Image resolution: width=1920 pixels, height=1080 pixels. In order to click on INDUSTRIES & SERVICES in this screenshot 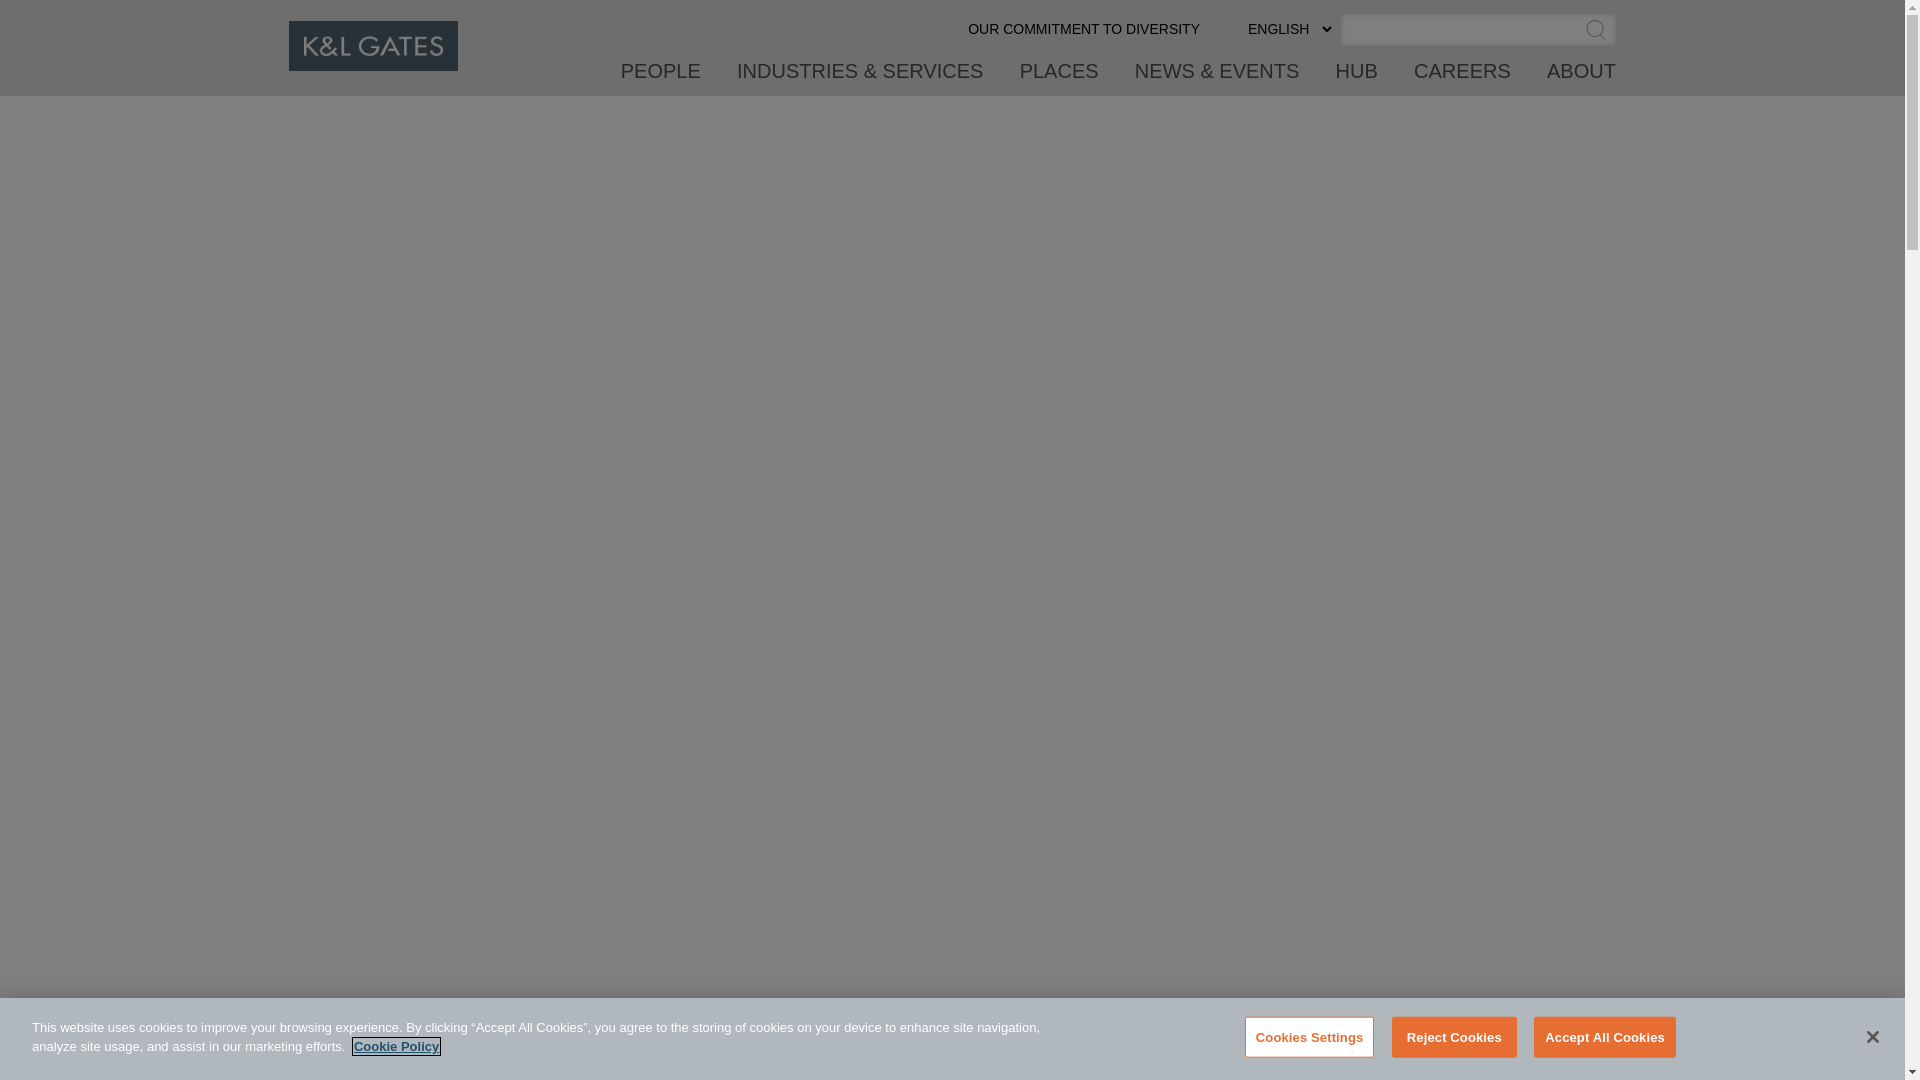, I will do `click(860, 78)`.